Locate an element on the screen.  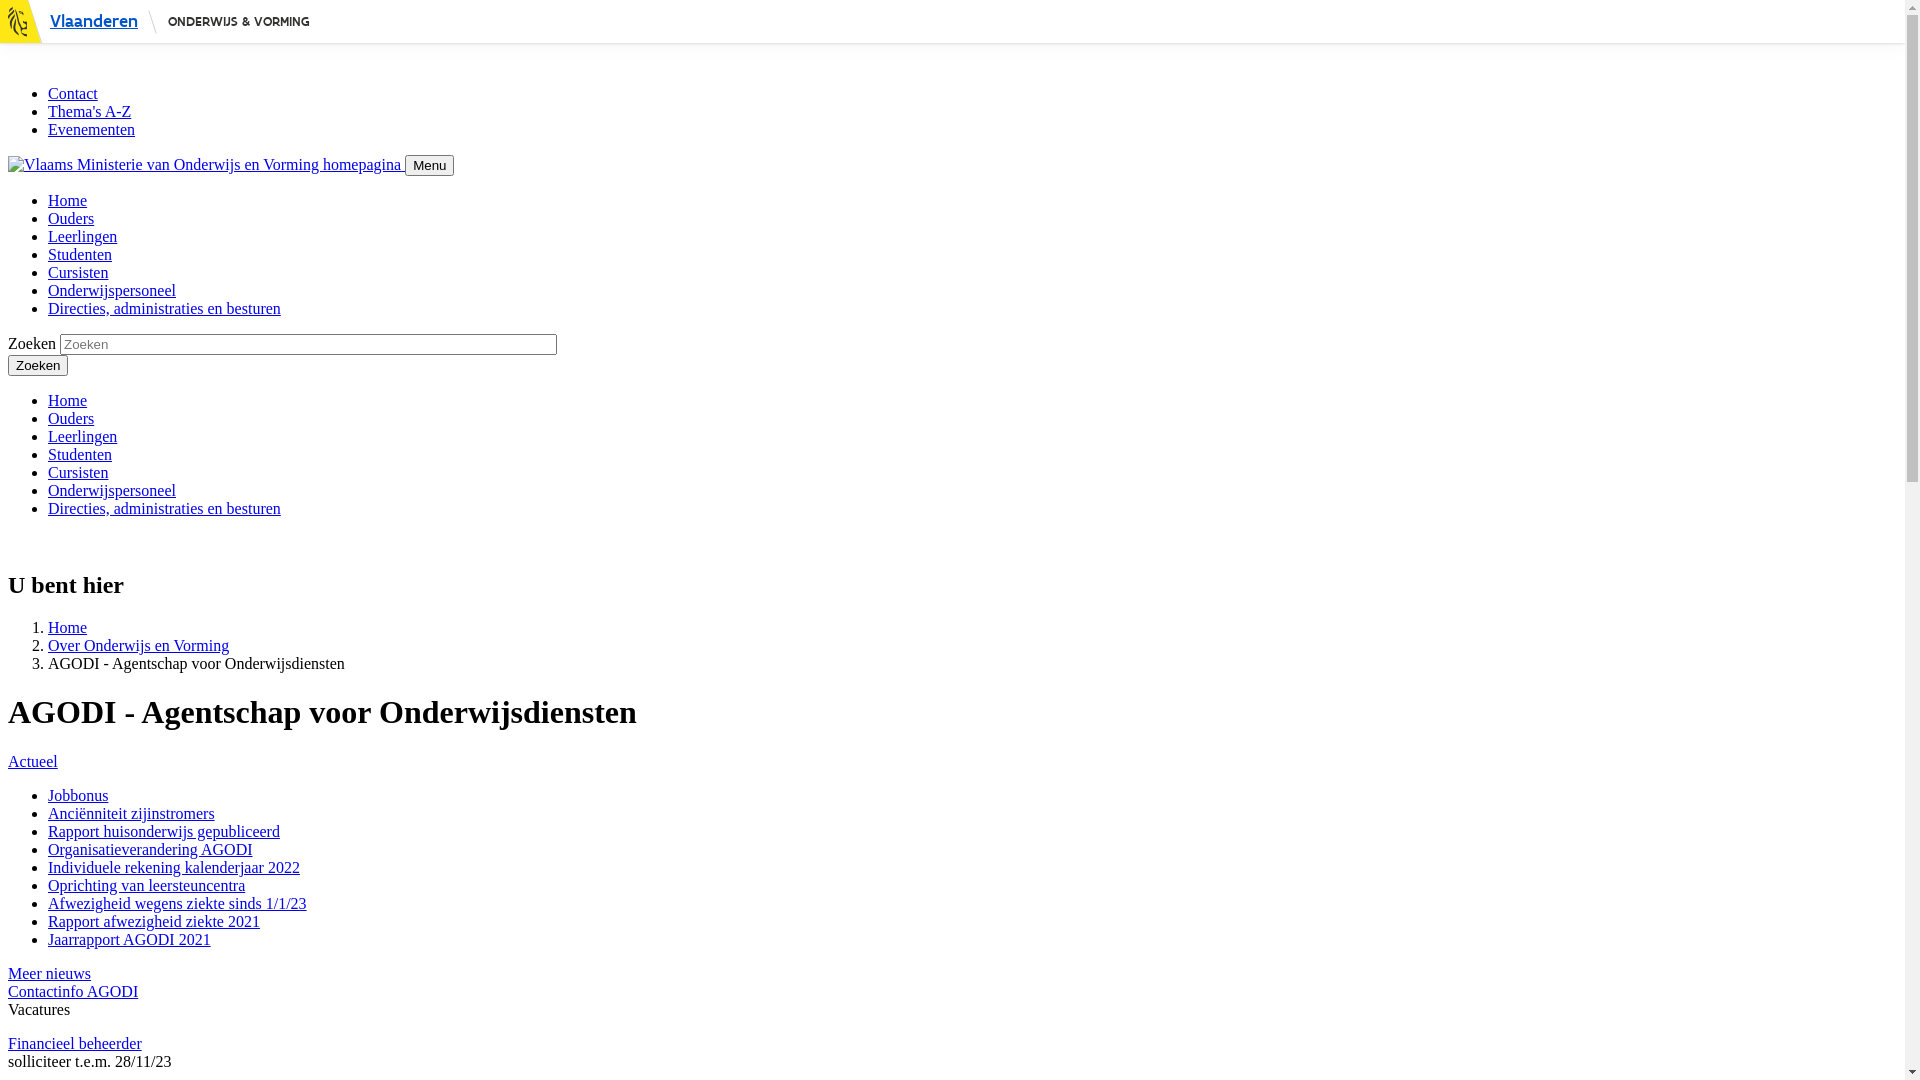
Contactinfo AGODI is located at coordinates (73, 992).